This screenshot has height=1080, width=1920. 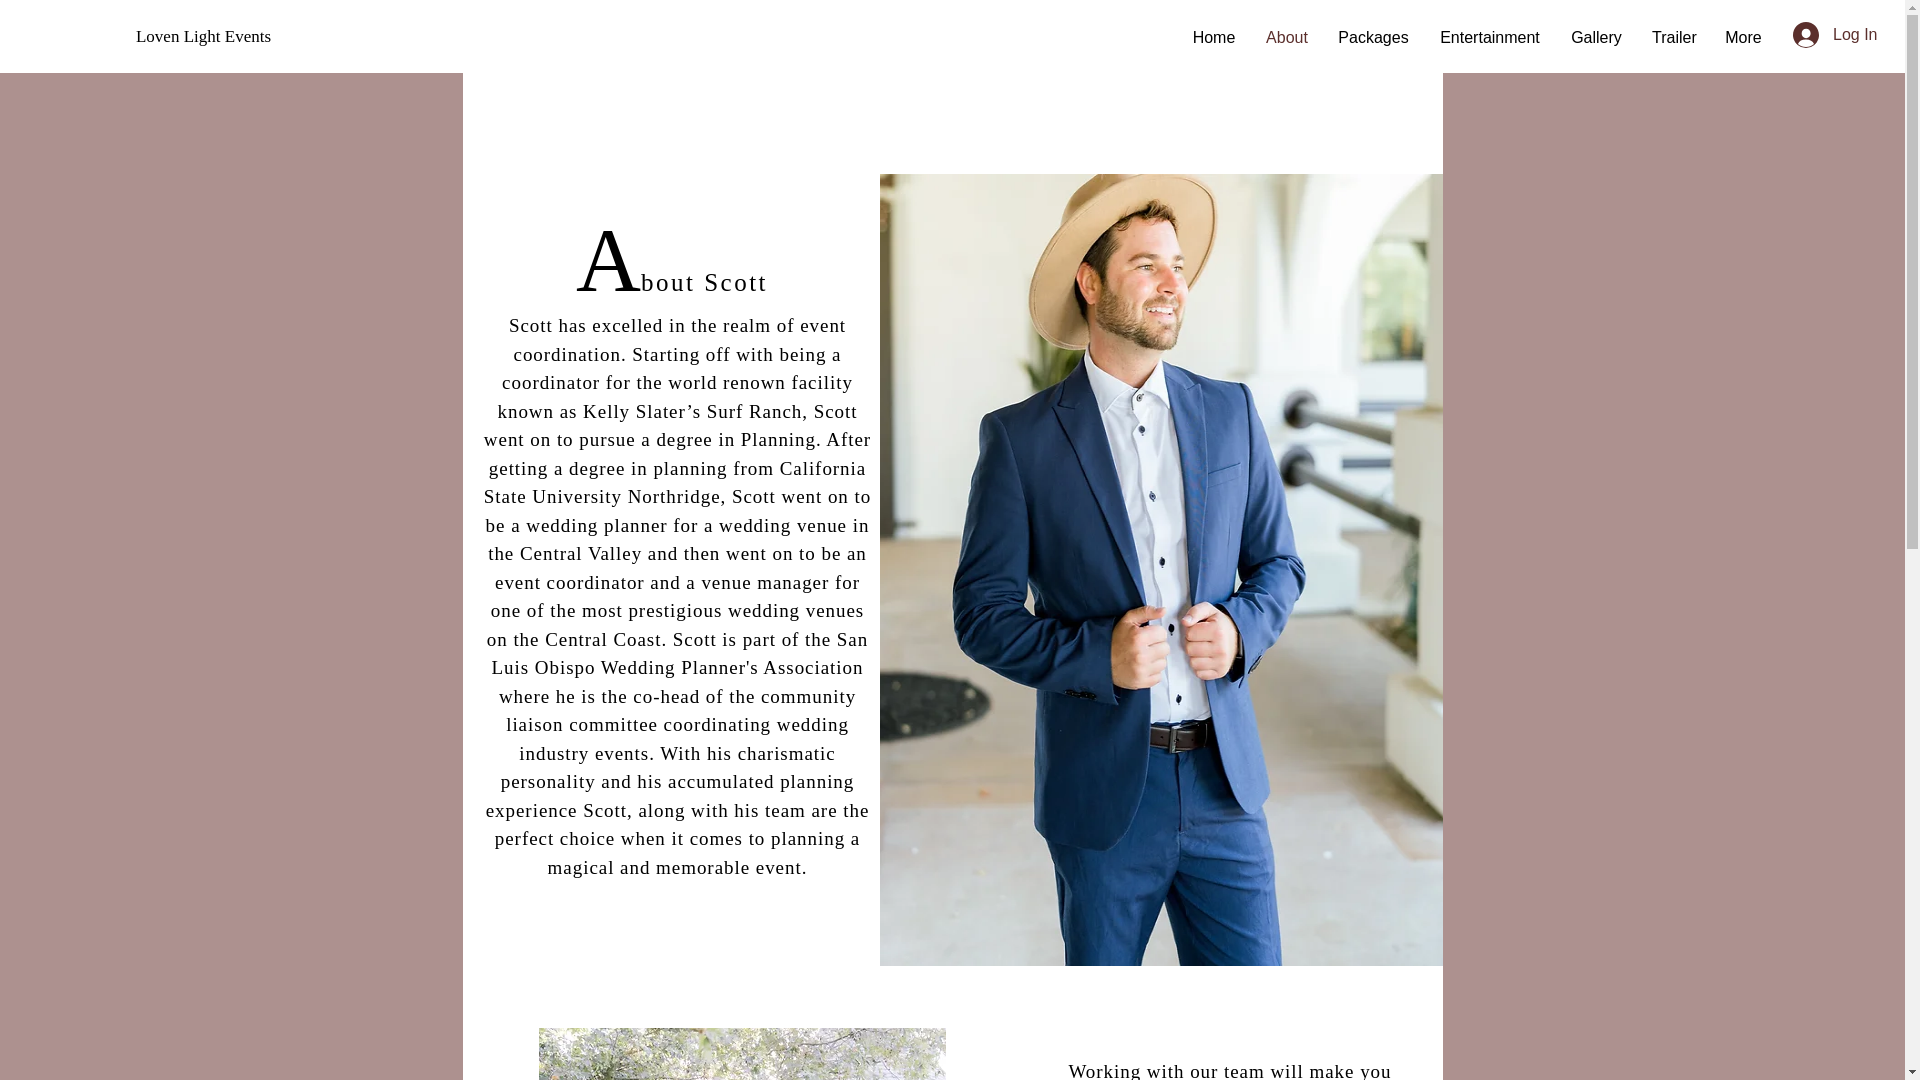 I want to click on Packages, so click(x=1373, y=37).